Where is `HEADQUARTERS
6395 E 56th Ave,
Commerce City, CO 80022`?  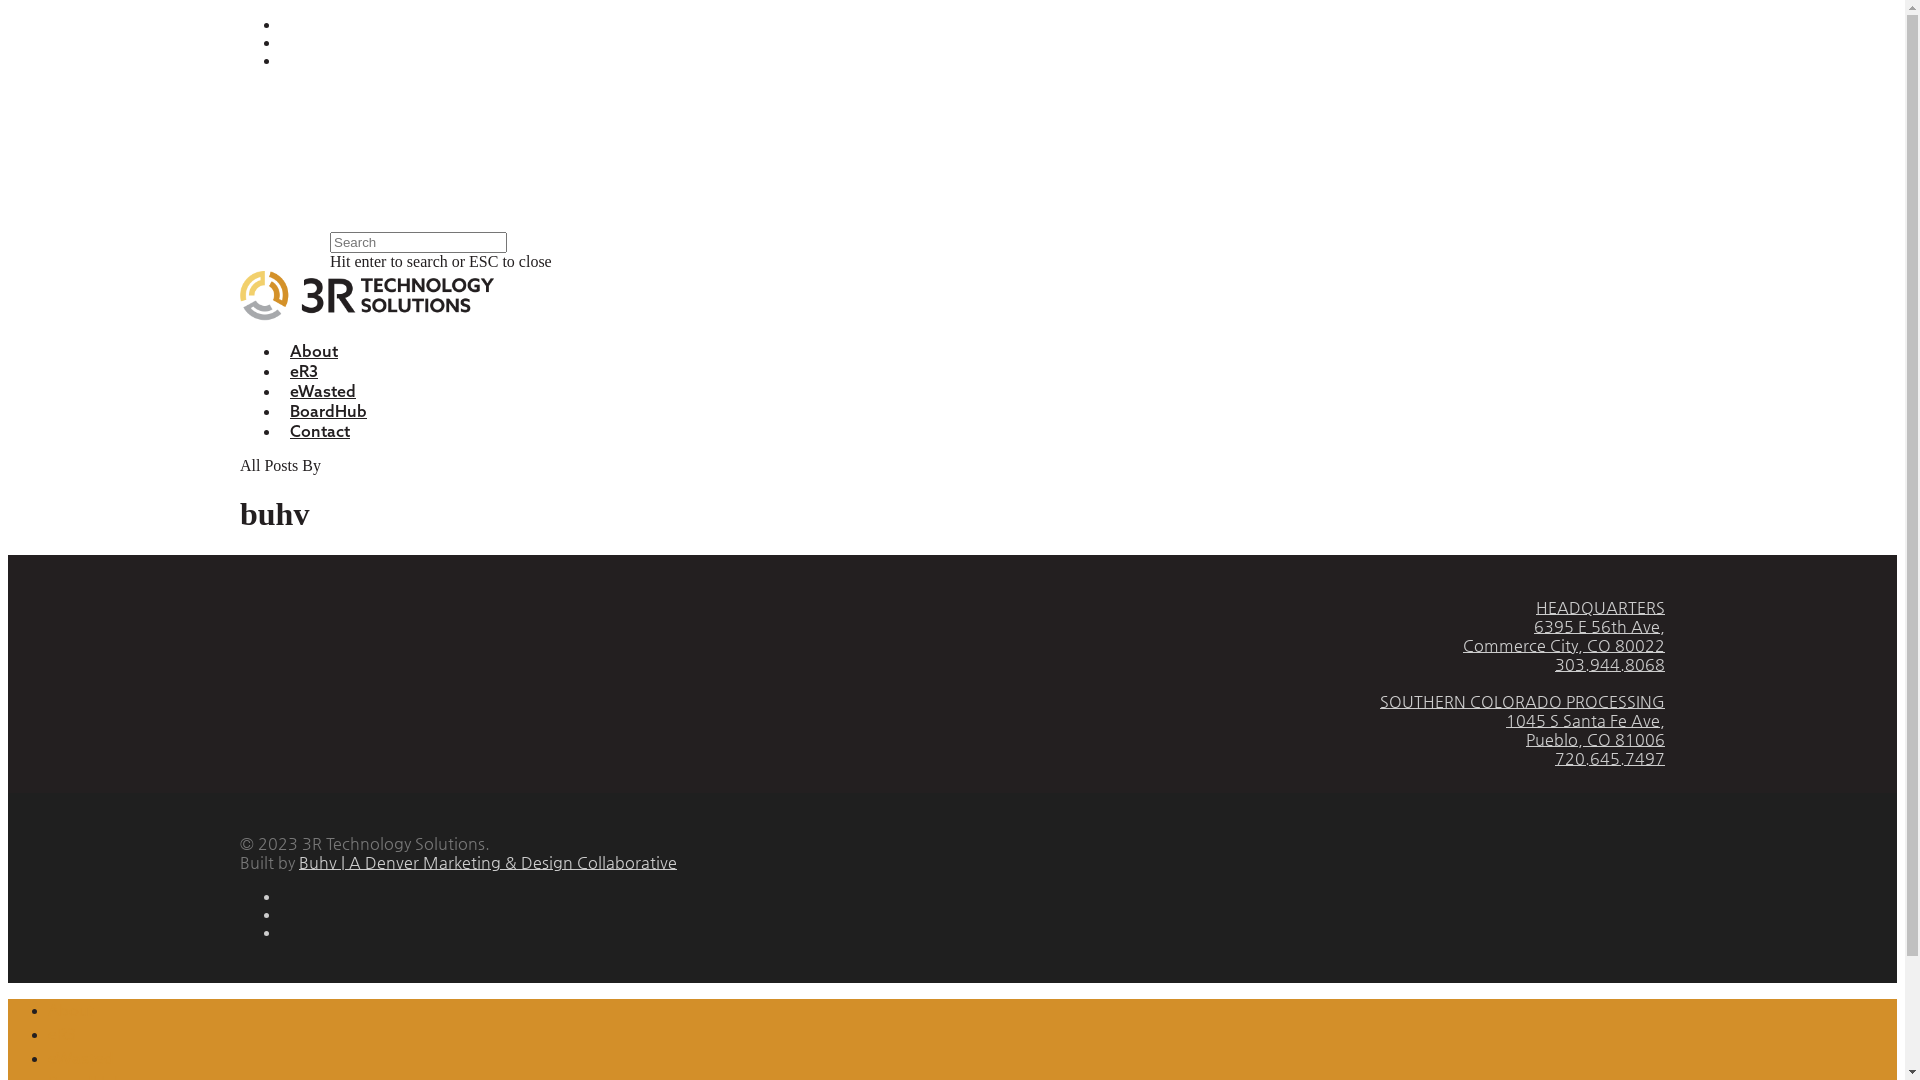 HEADQUARTERS
6395 E 56th Ave,
Commerce City, CO 80022 is located at coordinates (1564, 626).